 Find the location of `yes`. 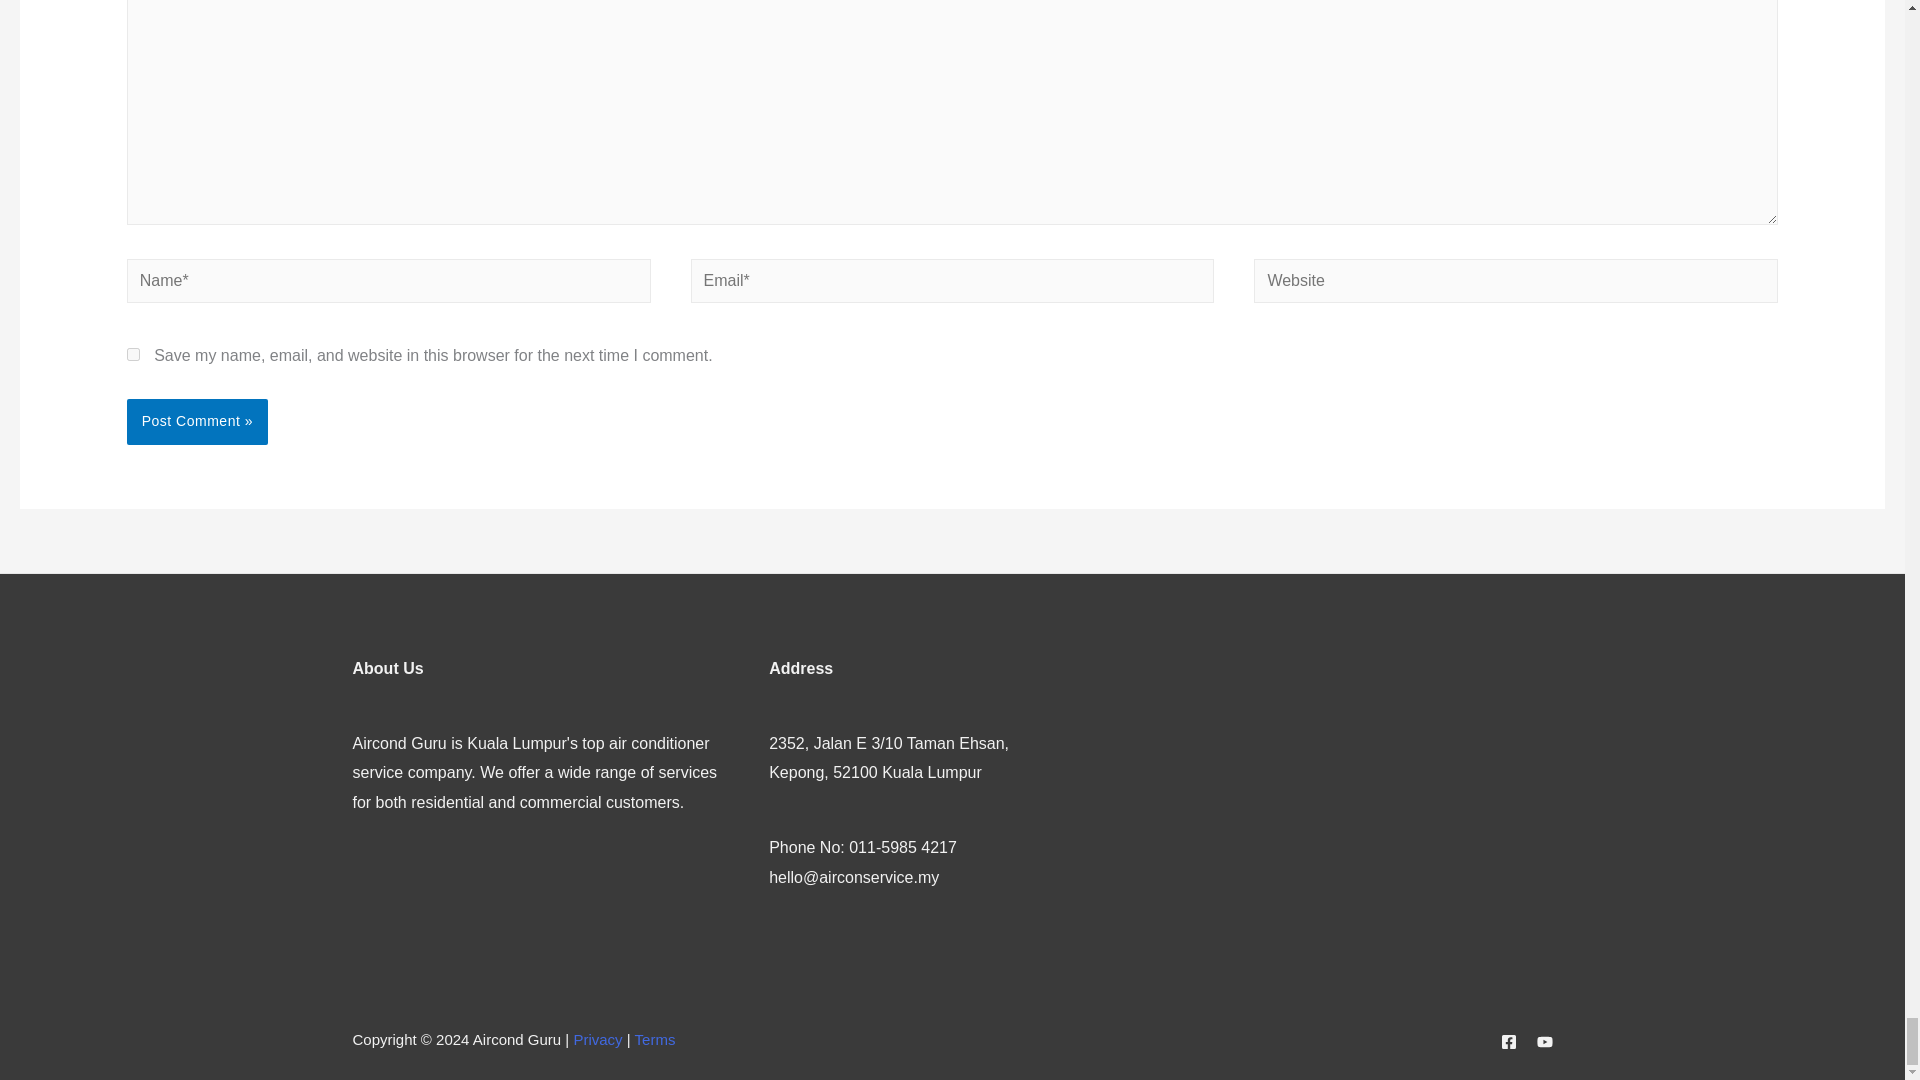

yes is located at coordinates (133, 354).